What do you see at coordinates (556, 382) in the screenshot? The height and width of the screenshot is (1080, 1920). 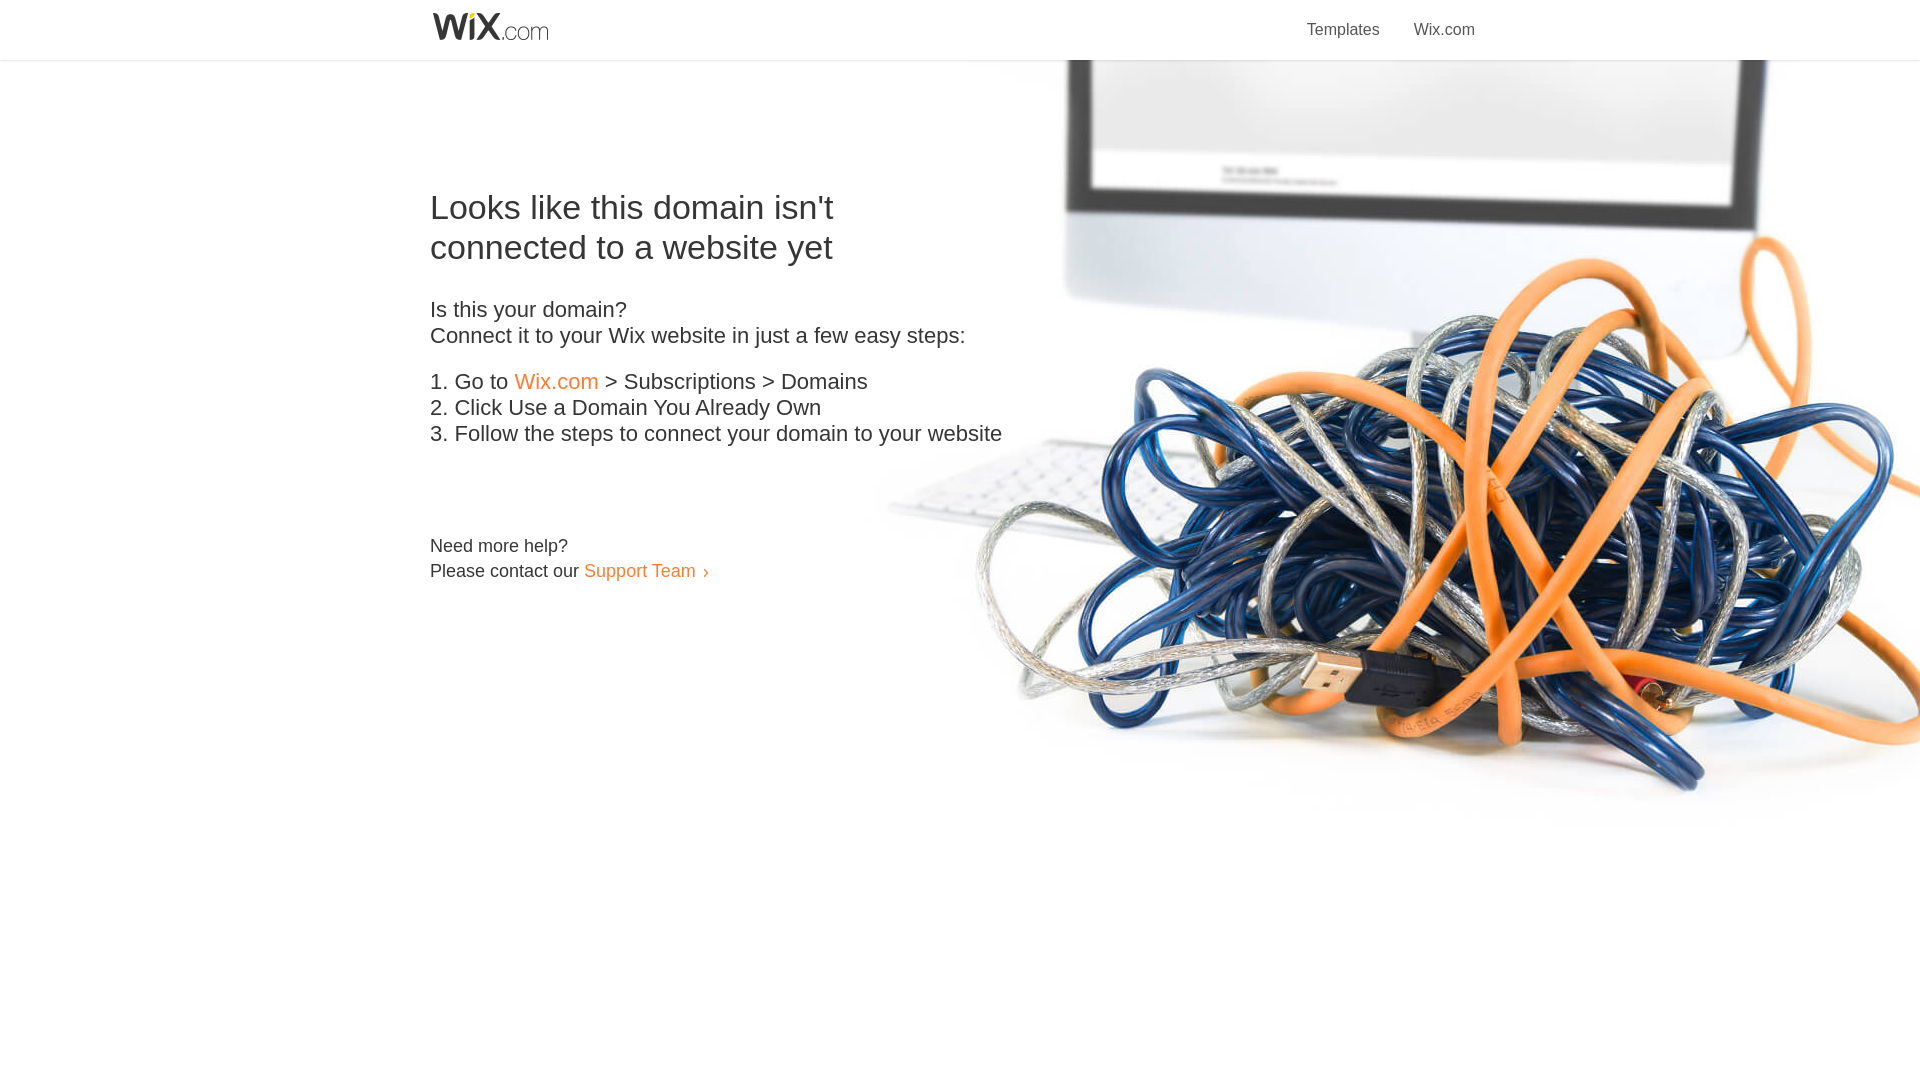 I see `Wix.com` at bounding box center [556, 382].